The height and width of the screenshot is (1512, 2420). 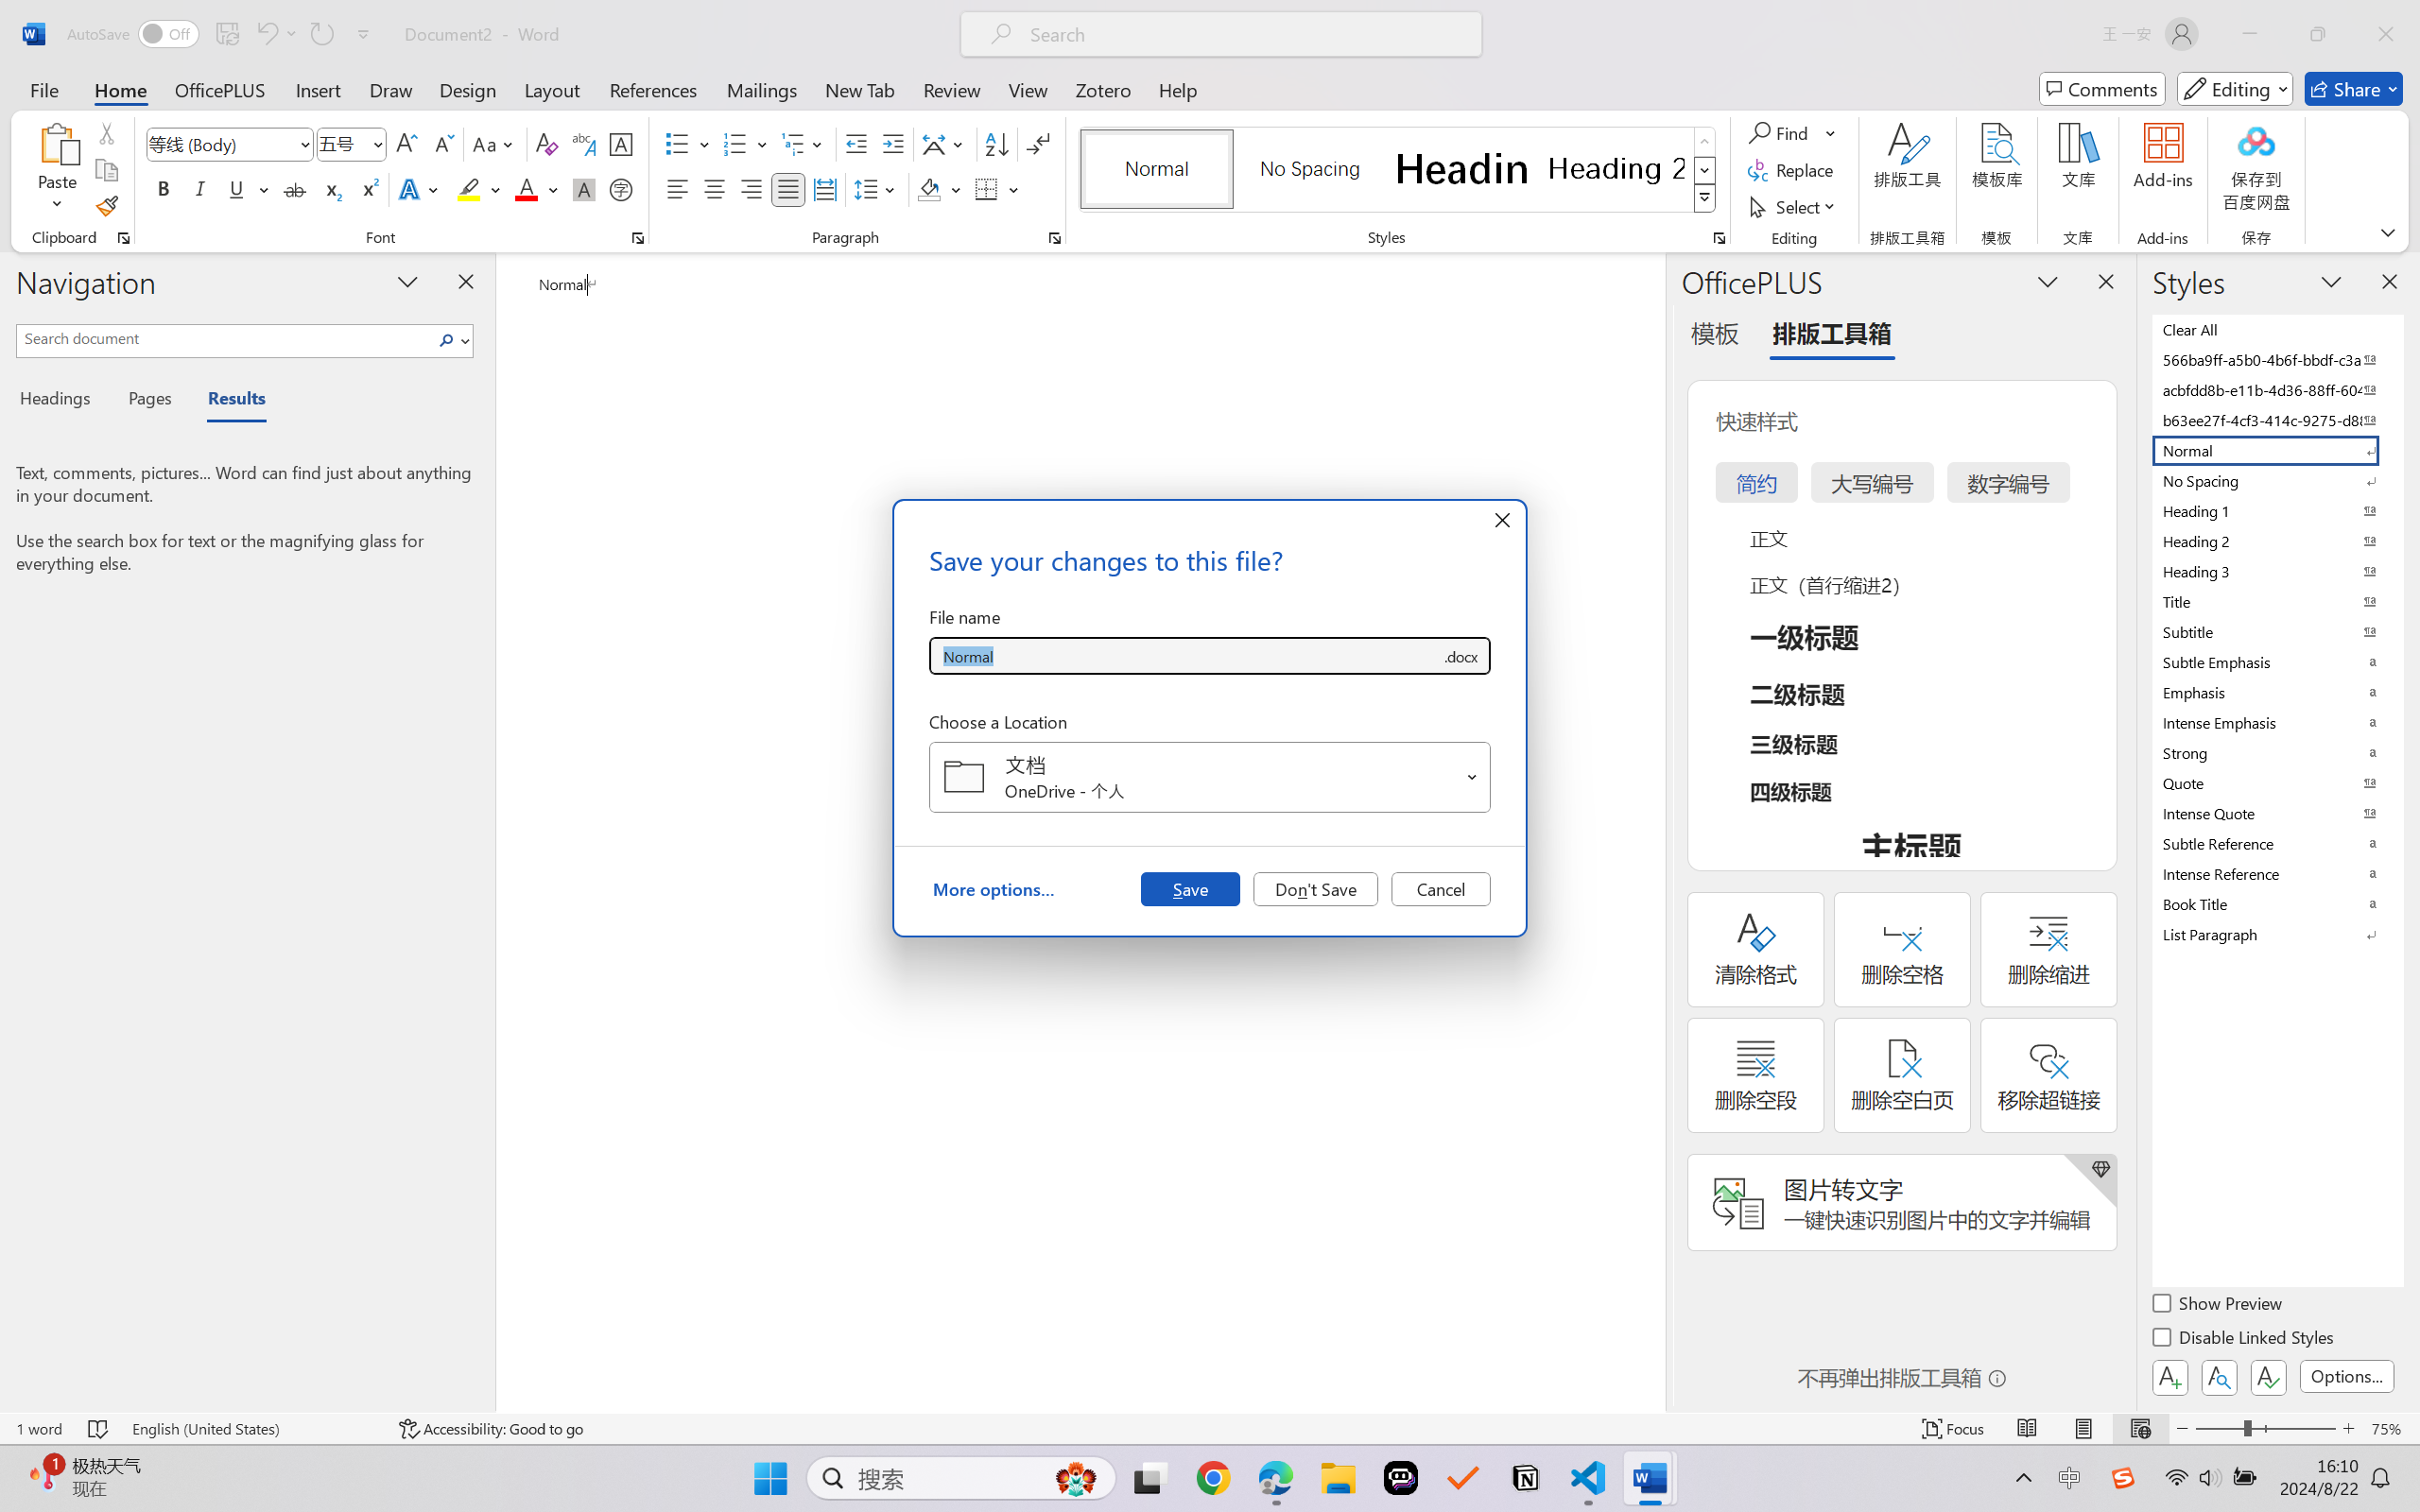 What do you see at coordinates (200, 189) in the screenshot?
I see `Italic` at bounding box center [200, 189].